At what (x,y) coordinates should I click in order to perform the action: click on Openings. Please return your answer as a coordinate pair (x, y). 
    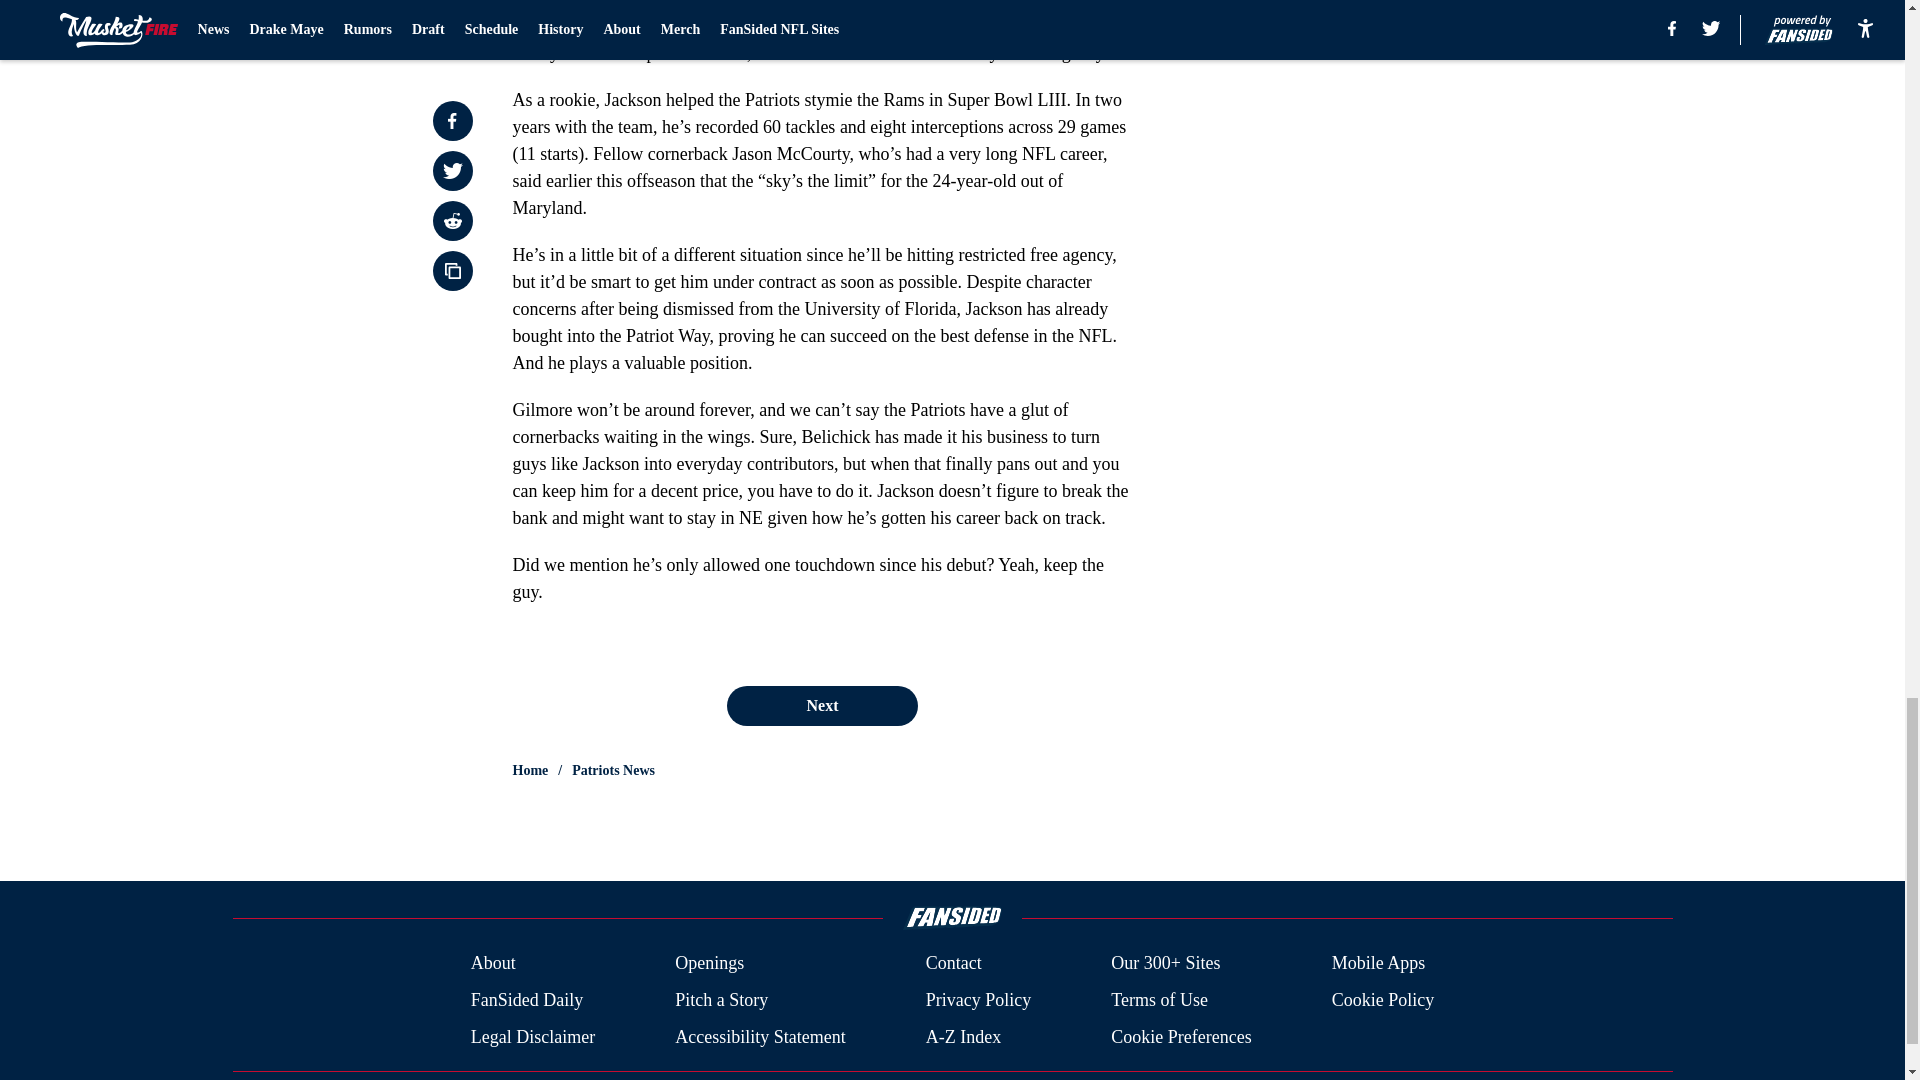
    Looking at the image, I should click on (710, 964).